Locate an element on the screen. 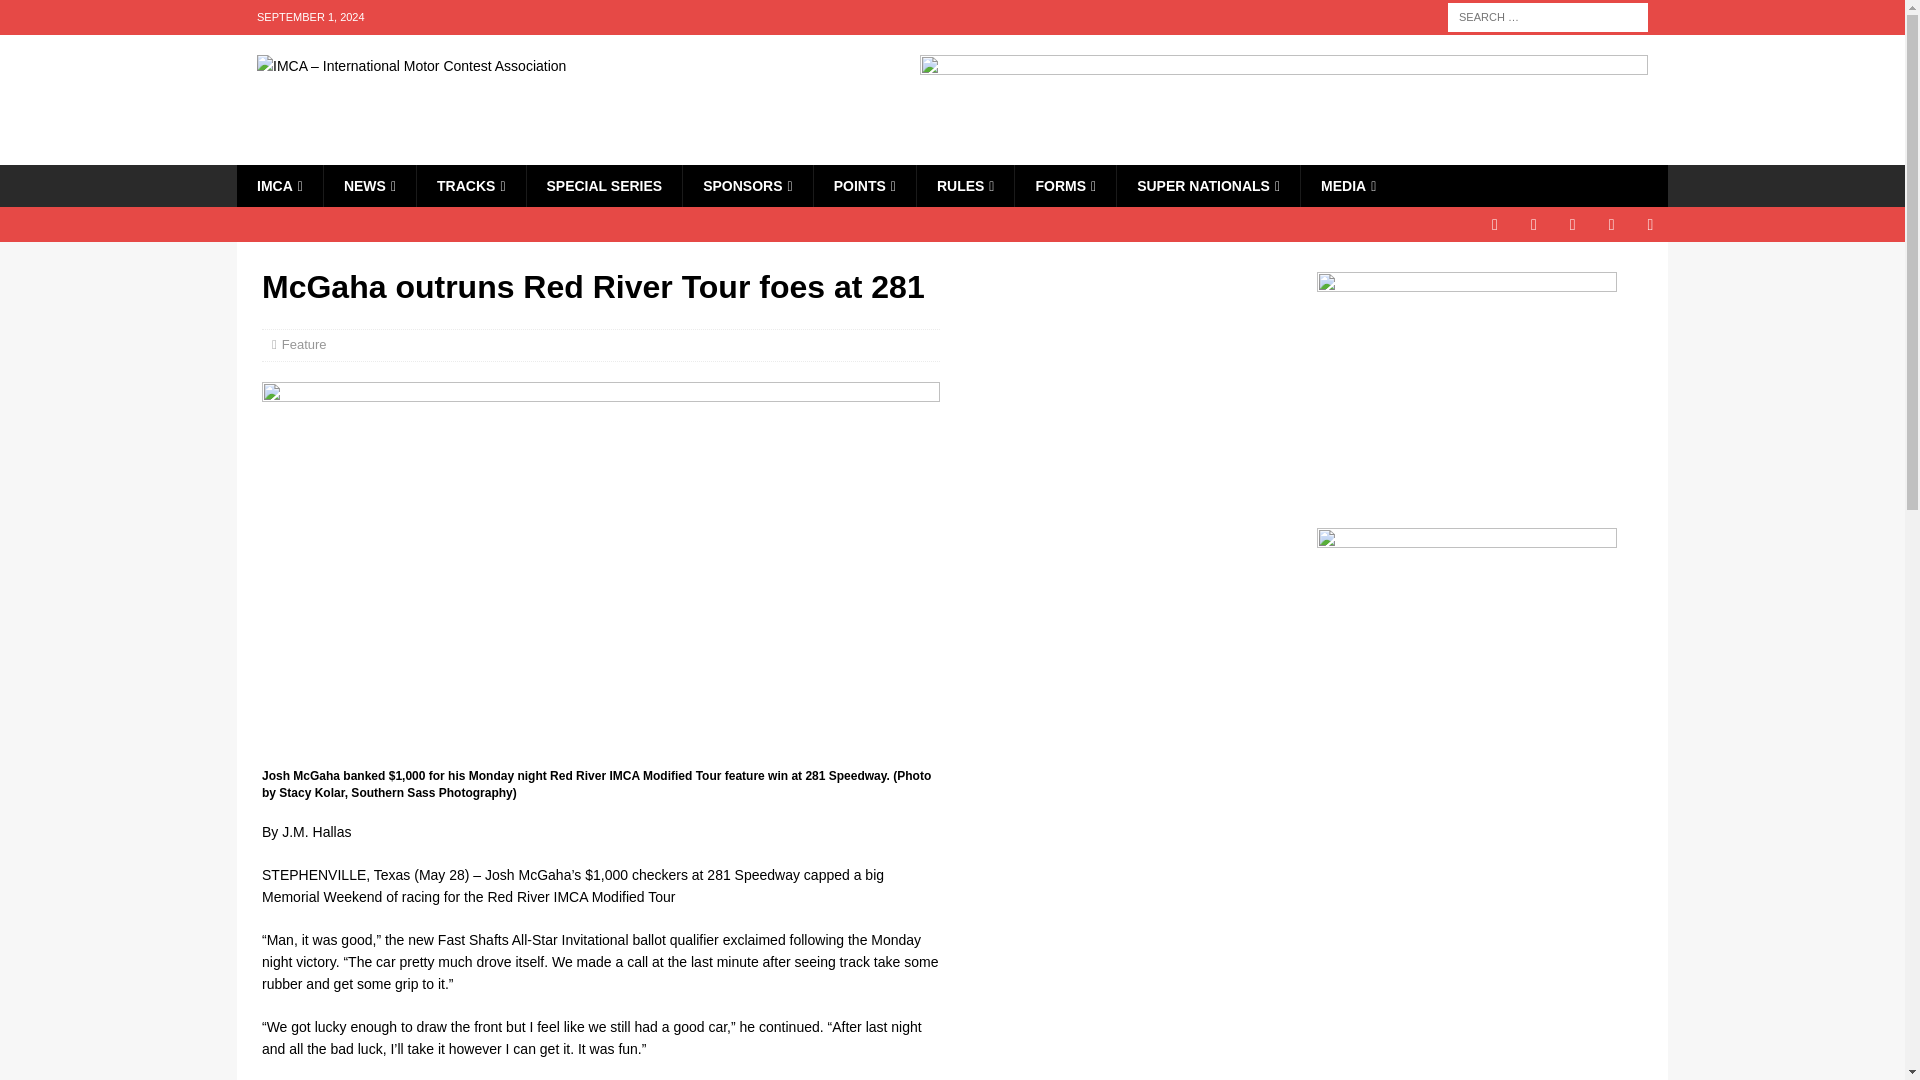 The height and width of the screenshot is (1080, 1920). TRACKS is located at coordinates (470, 186).